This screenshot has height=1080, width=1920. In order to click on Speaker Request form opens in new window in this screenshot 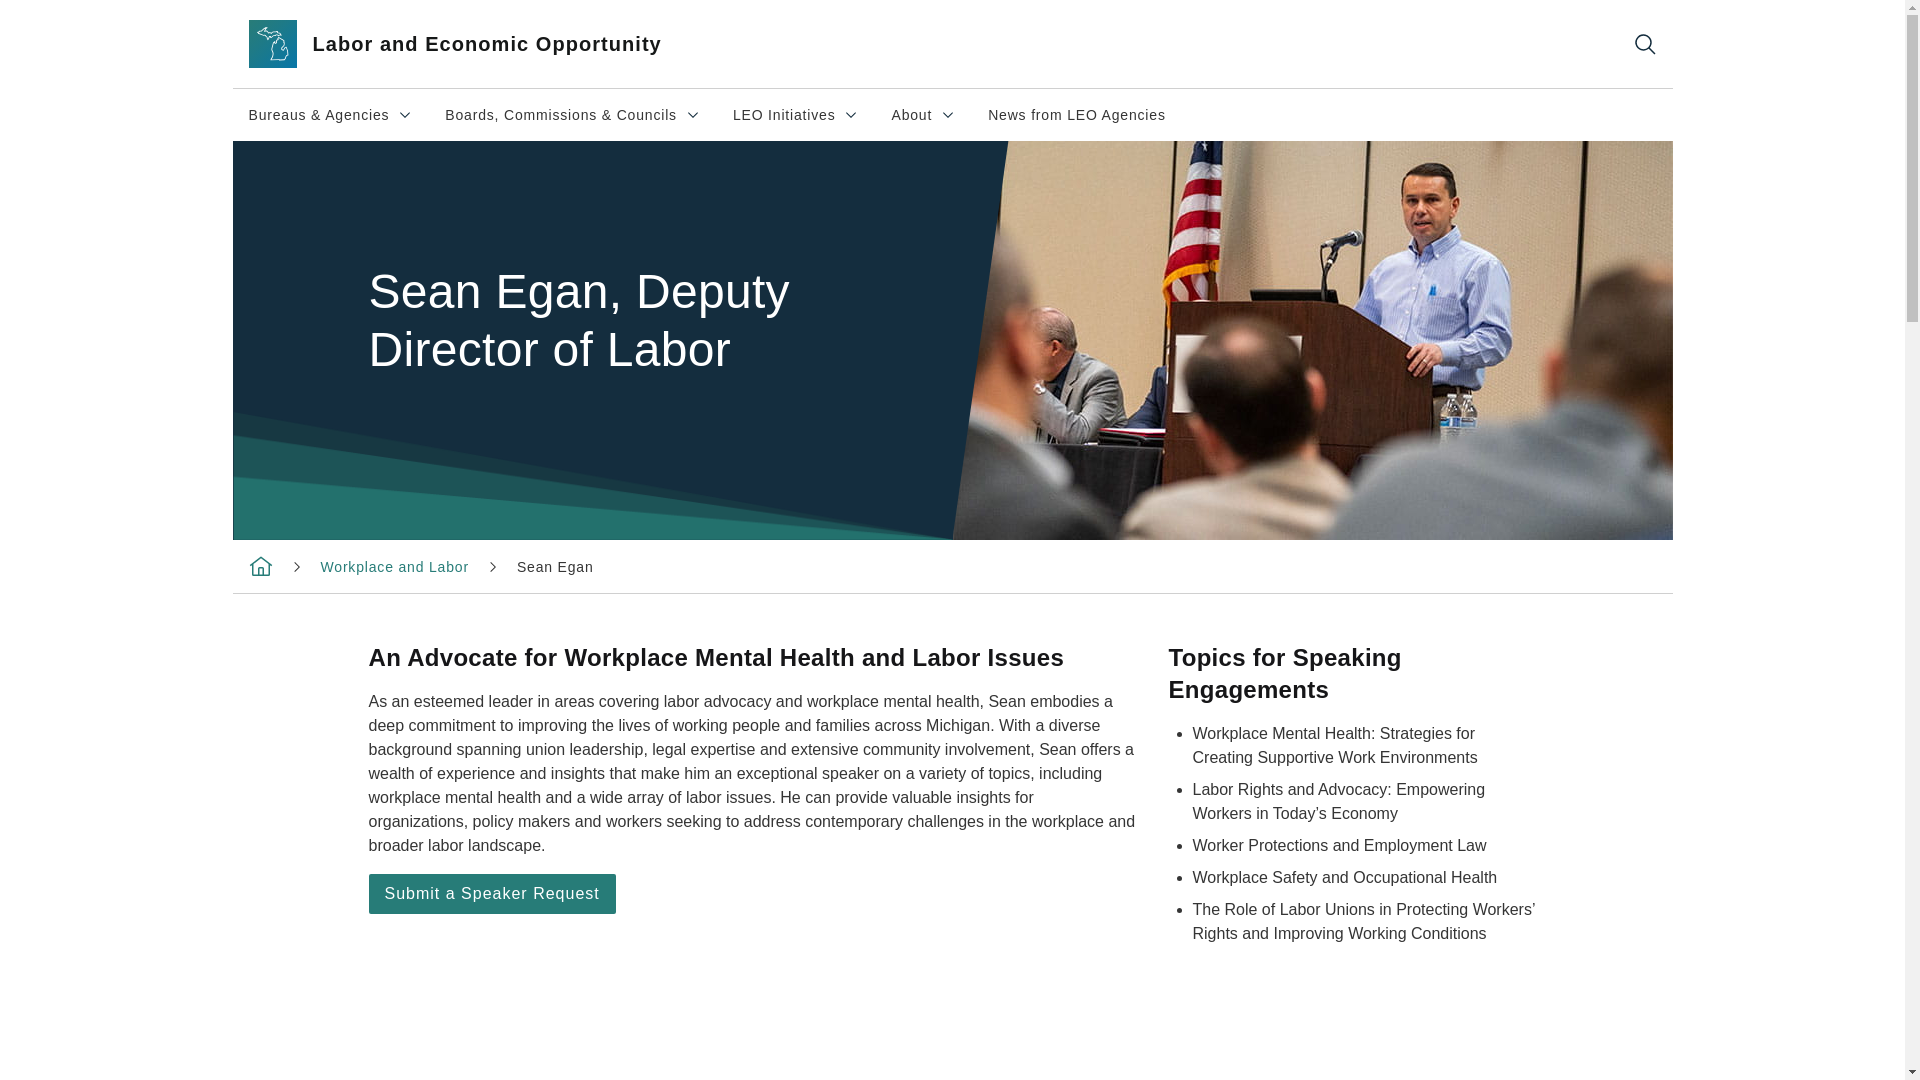, I will do `click(260, 566)`.